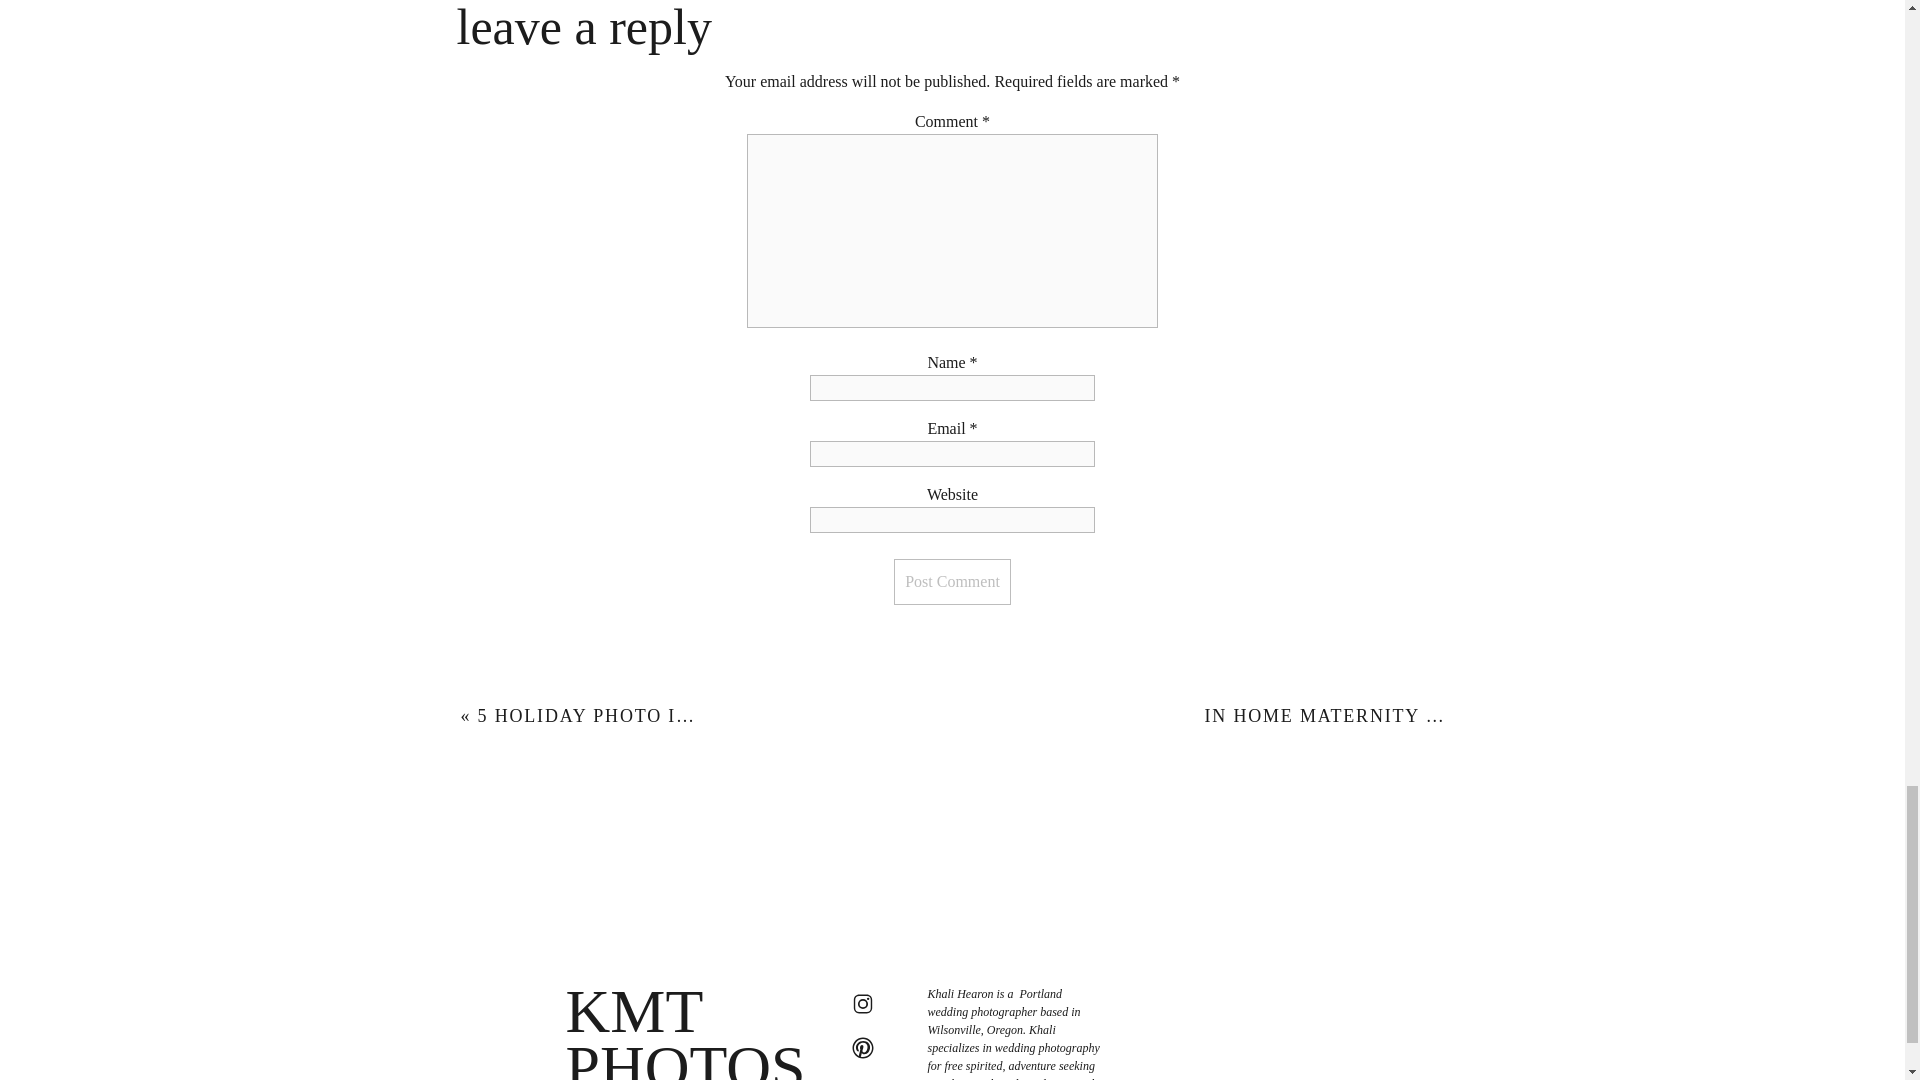  Describe the element at coordinates (952, 582) in the screenshot. I see `Post Comment` at that location.